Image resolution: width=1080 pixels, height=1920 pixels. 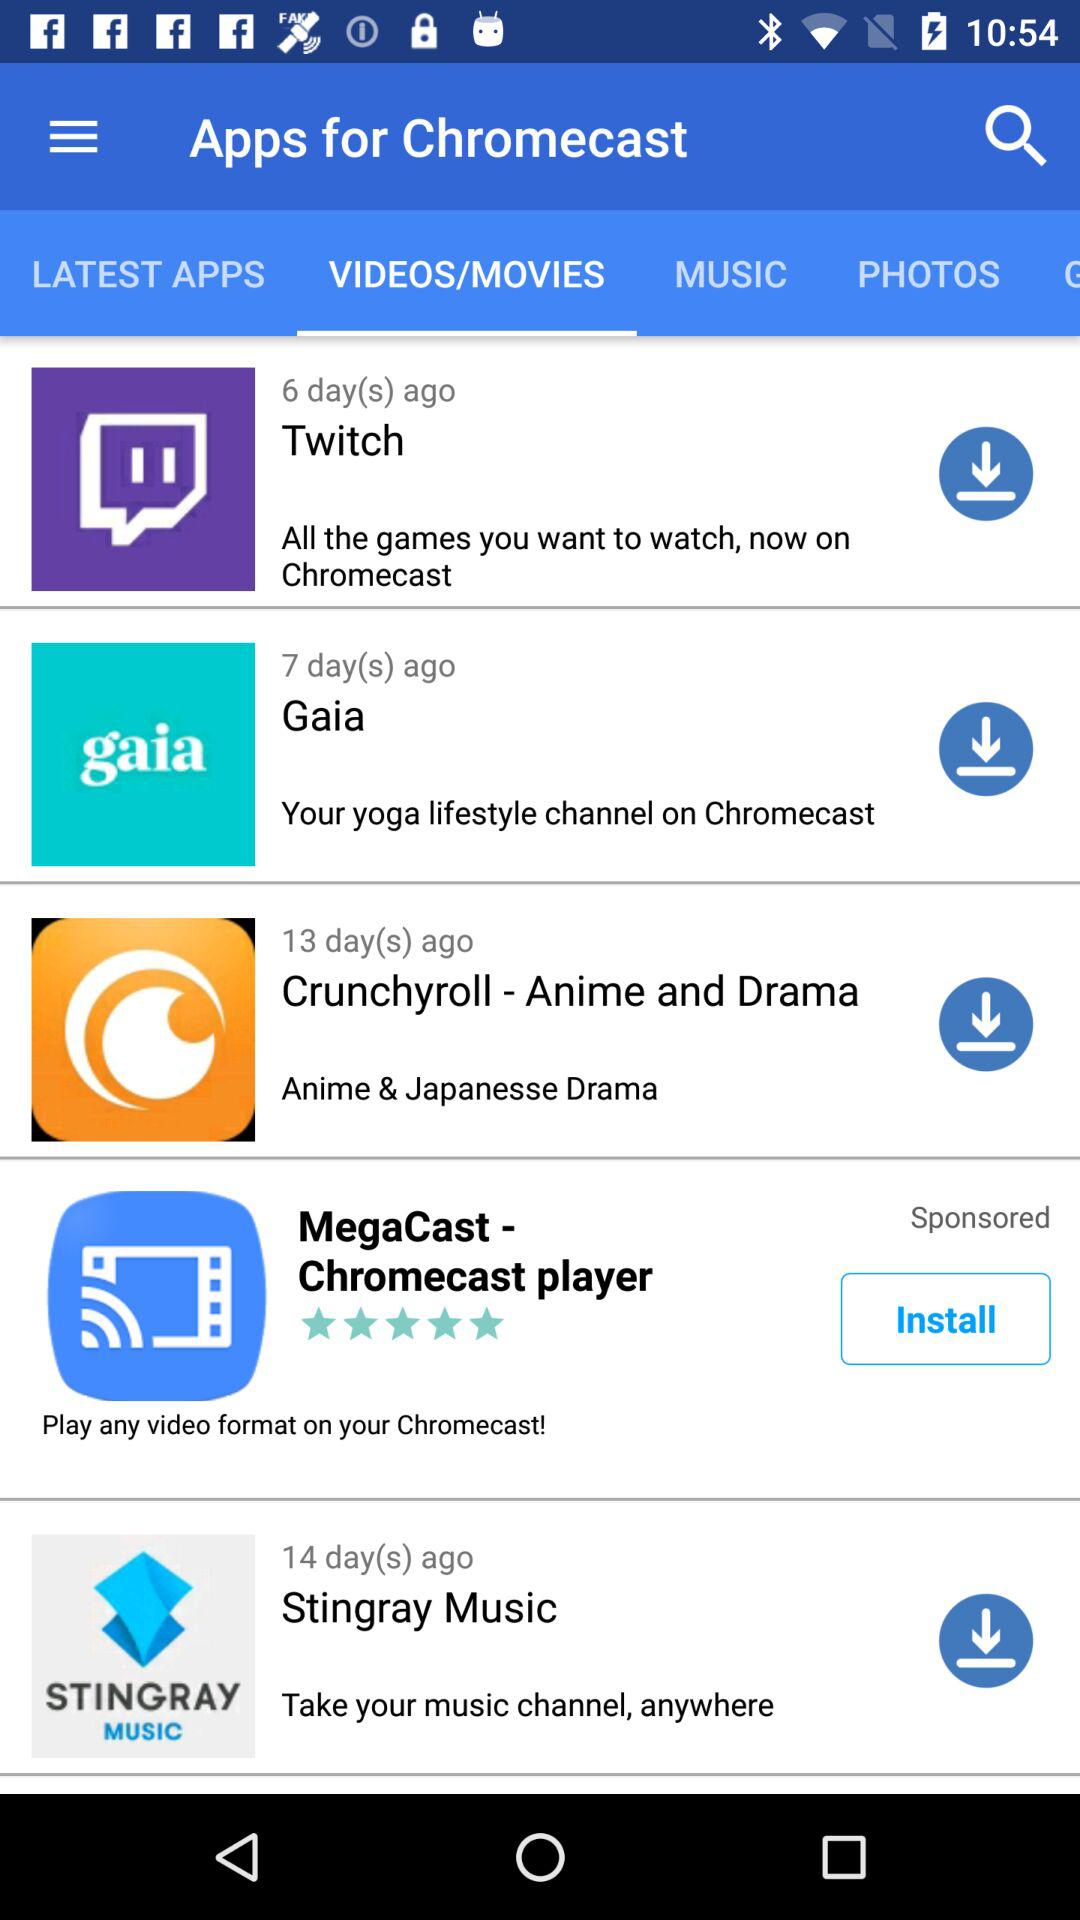 I want to click on click the button above sponsored, so click(x=986, y=1024).